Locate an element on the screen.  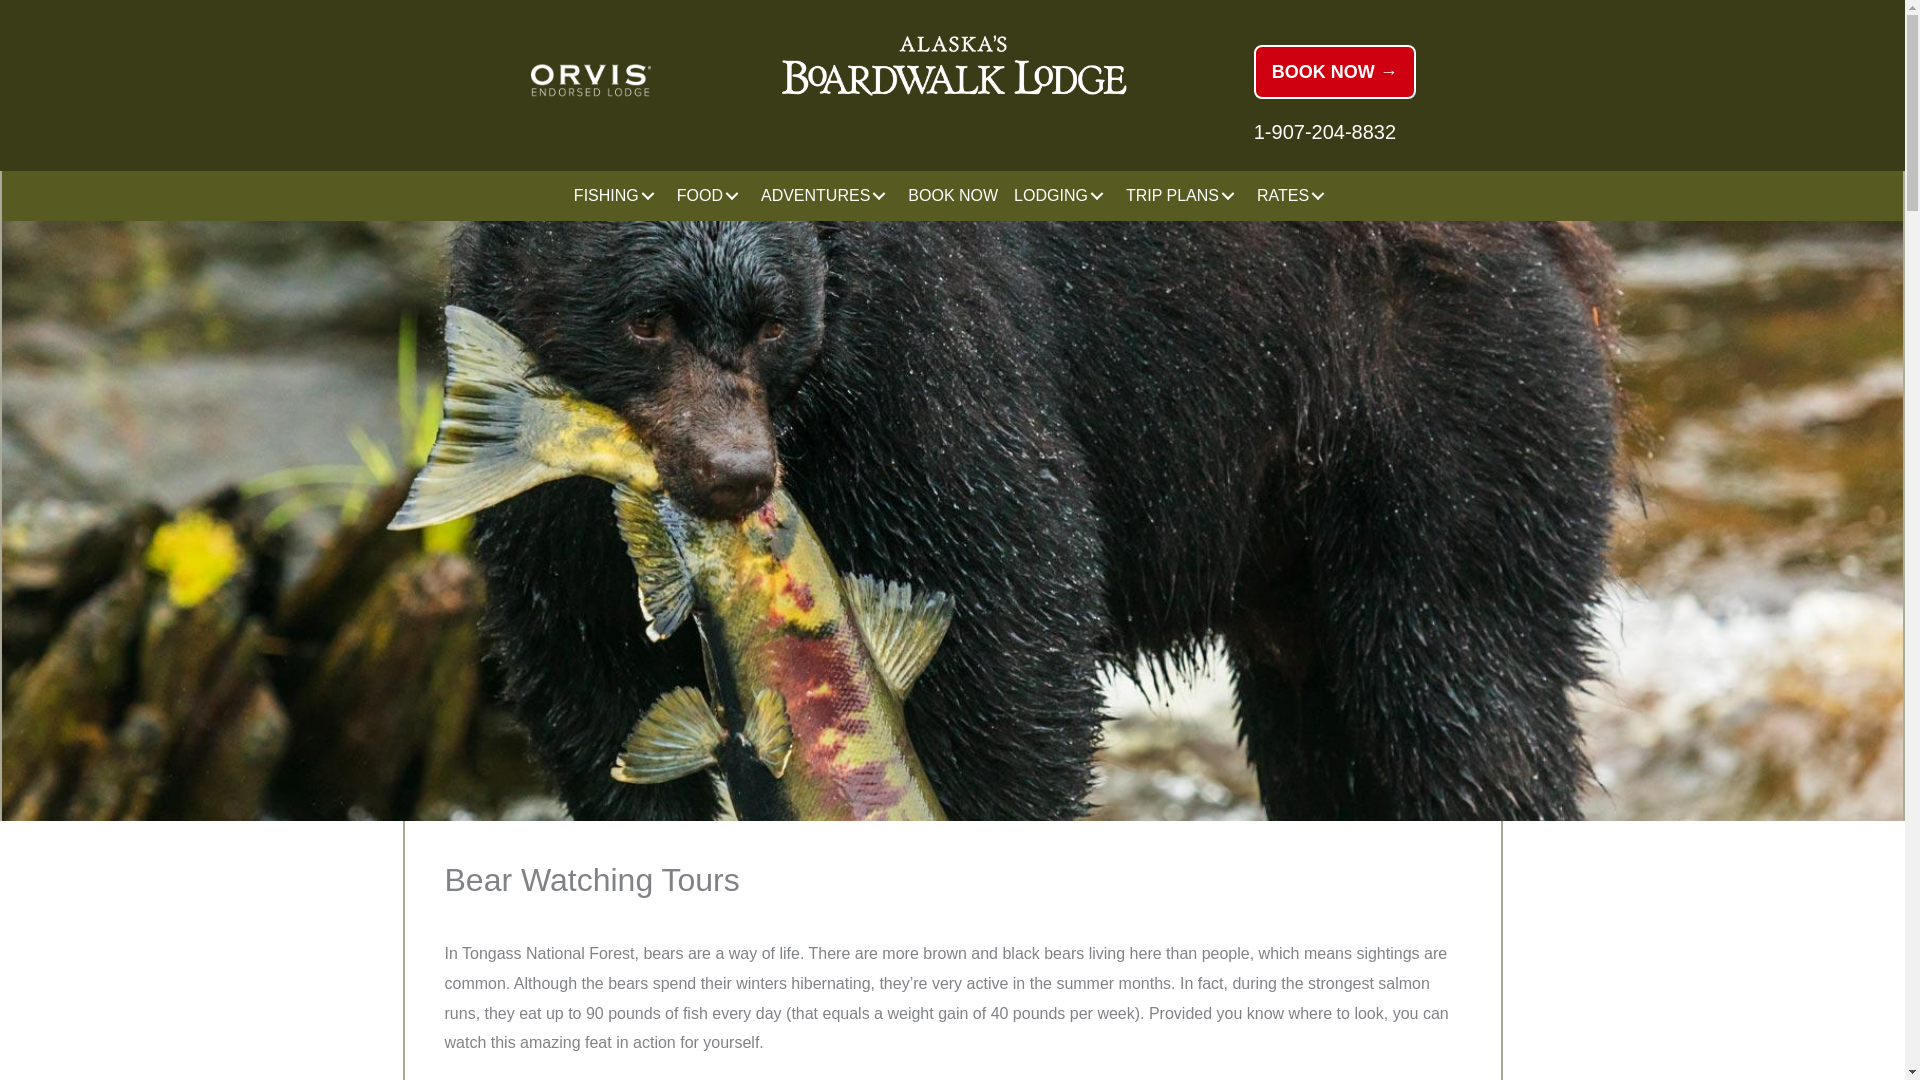
BOOK NOW is located at coordinates (953, 196).